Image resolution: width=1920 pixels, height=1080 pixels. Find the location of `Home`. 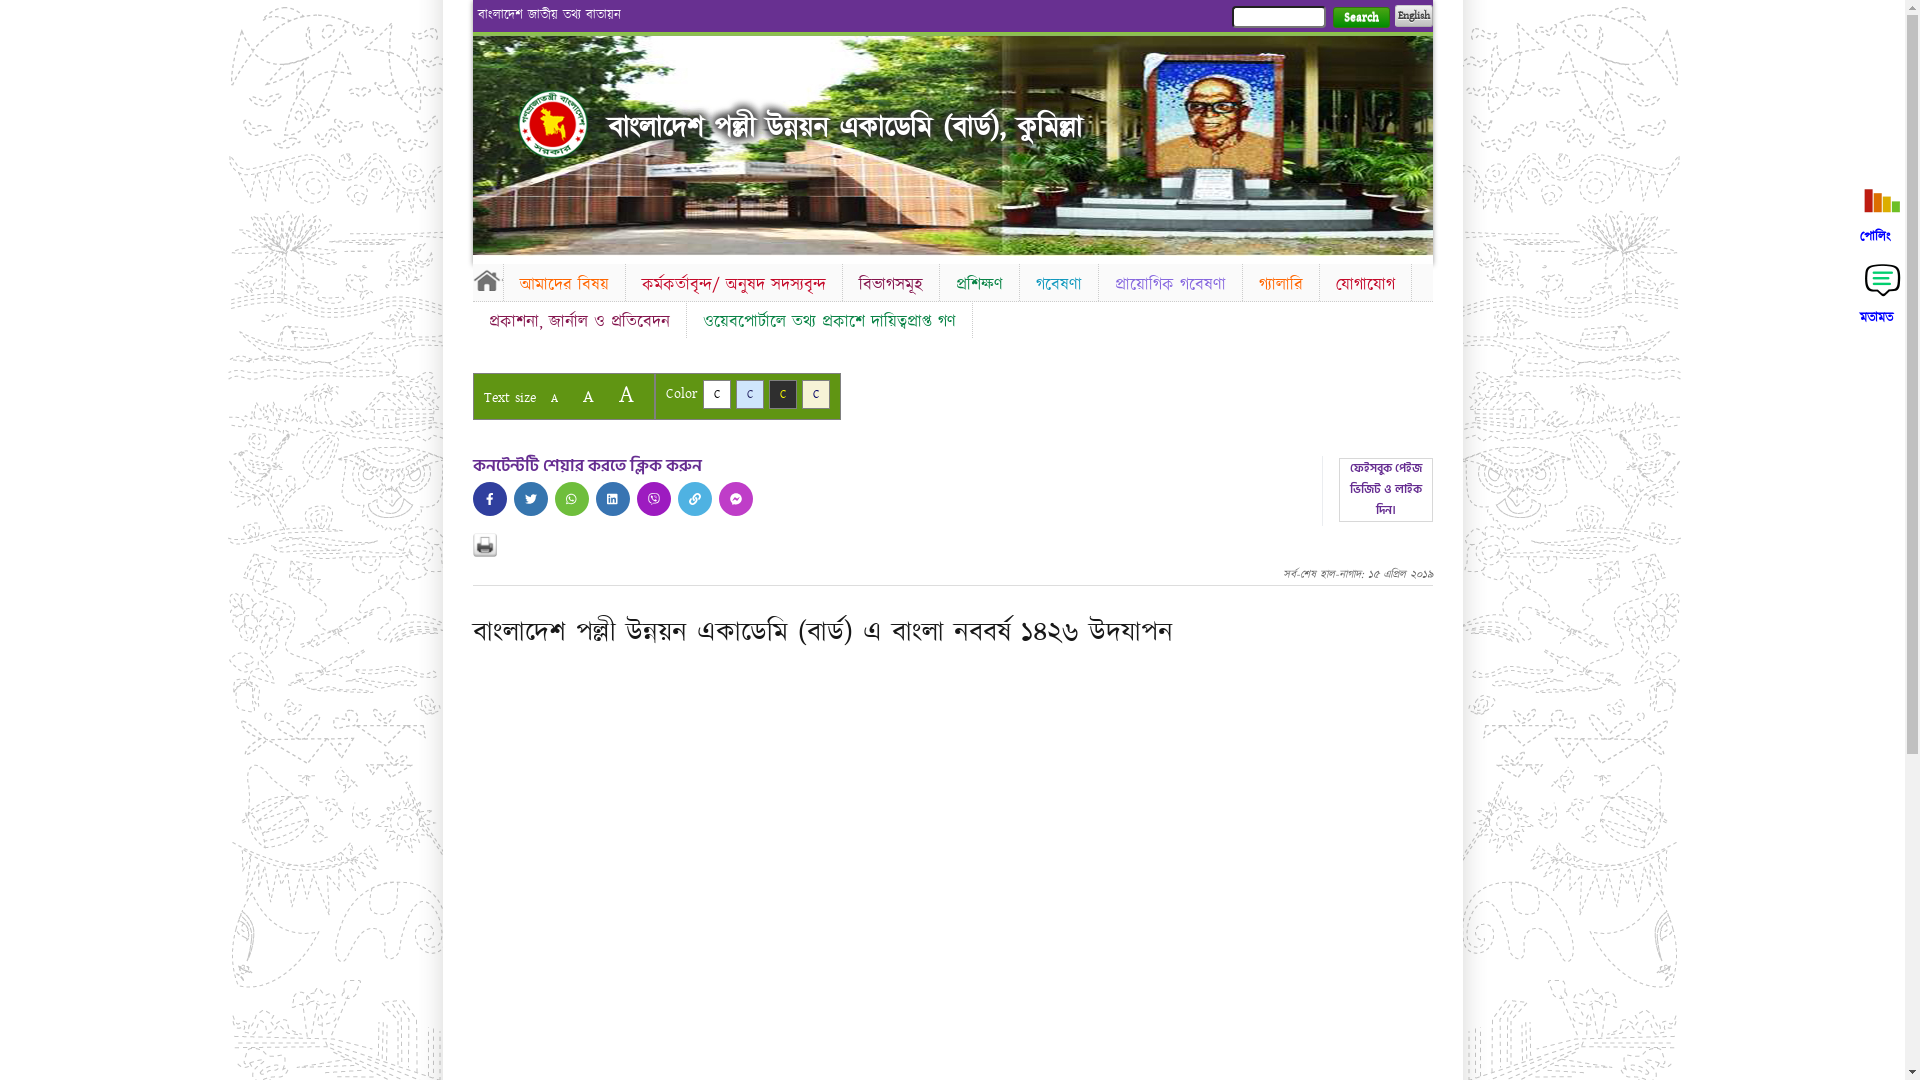

Home is located at coordinates (487, 280).